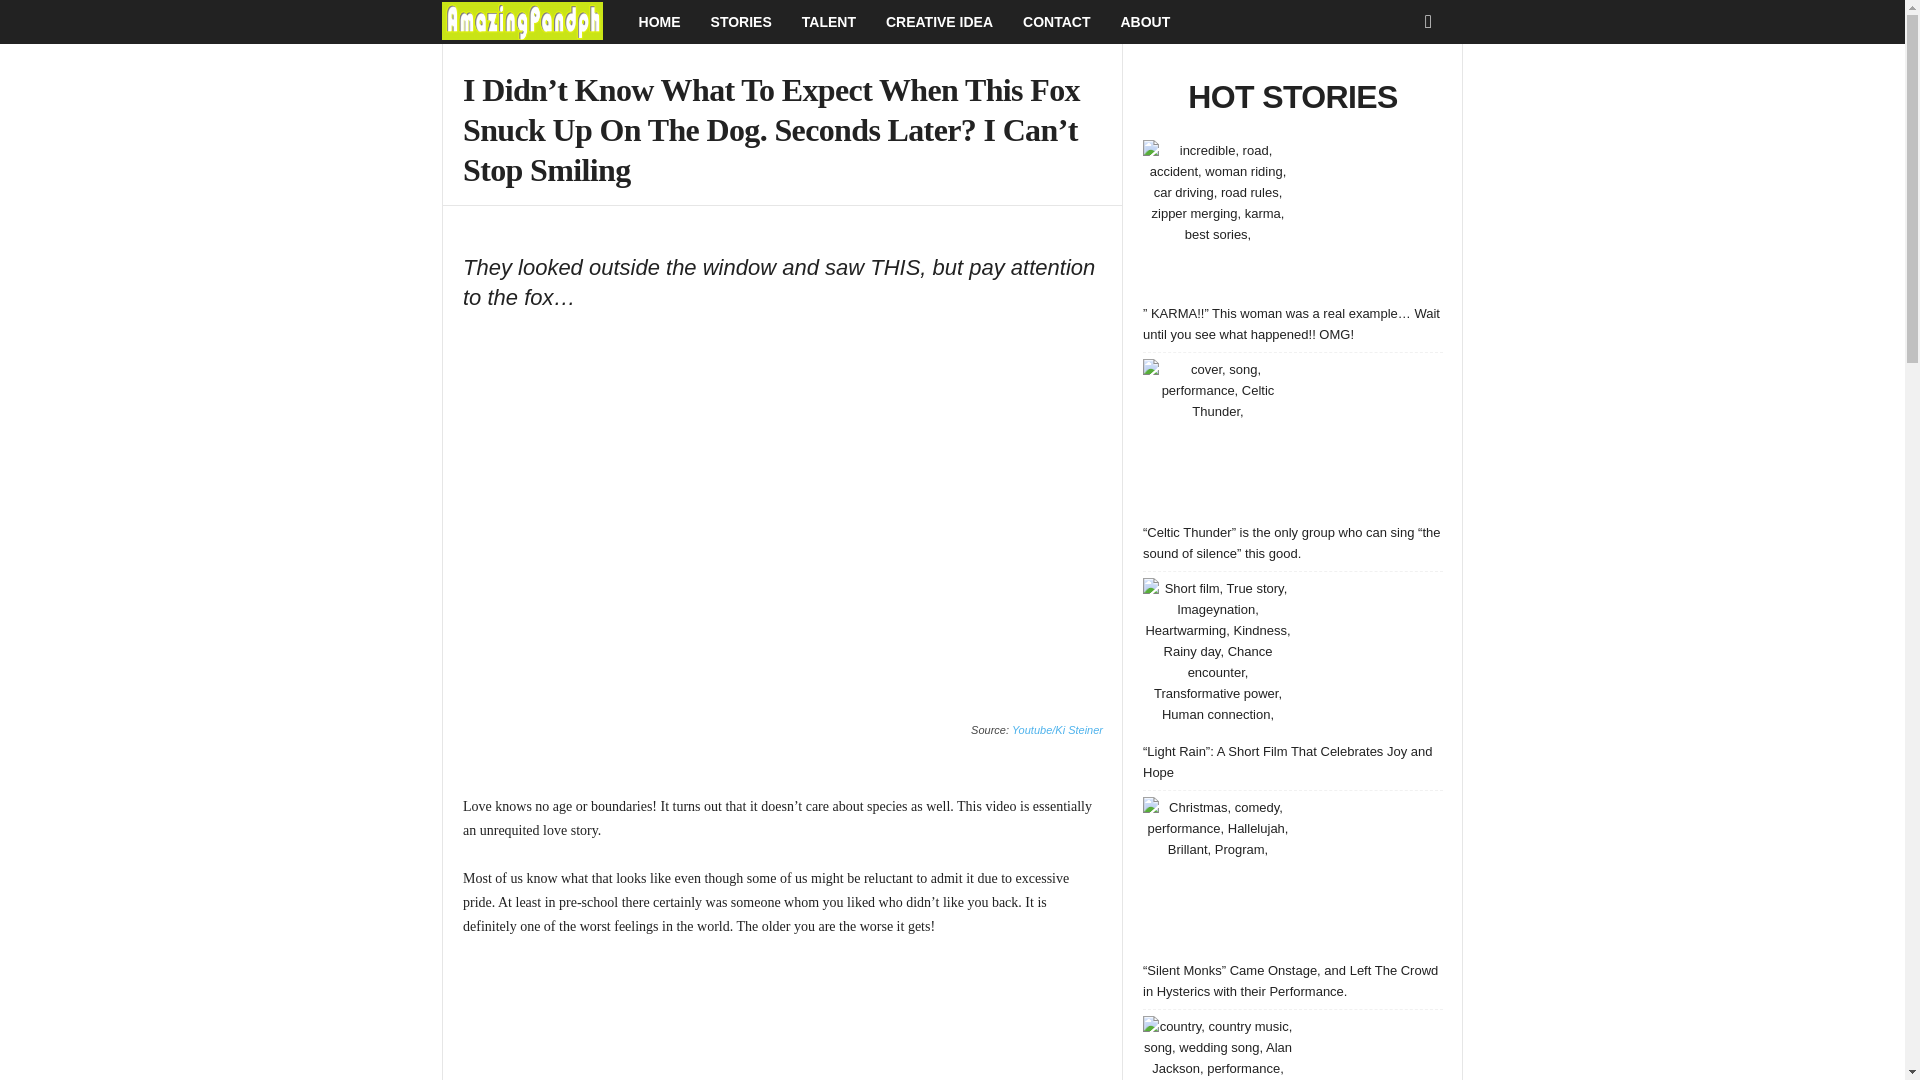  I want to click on CONTACT, so click(1056, 22).